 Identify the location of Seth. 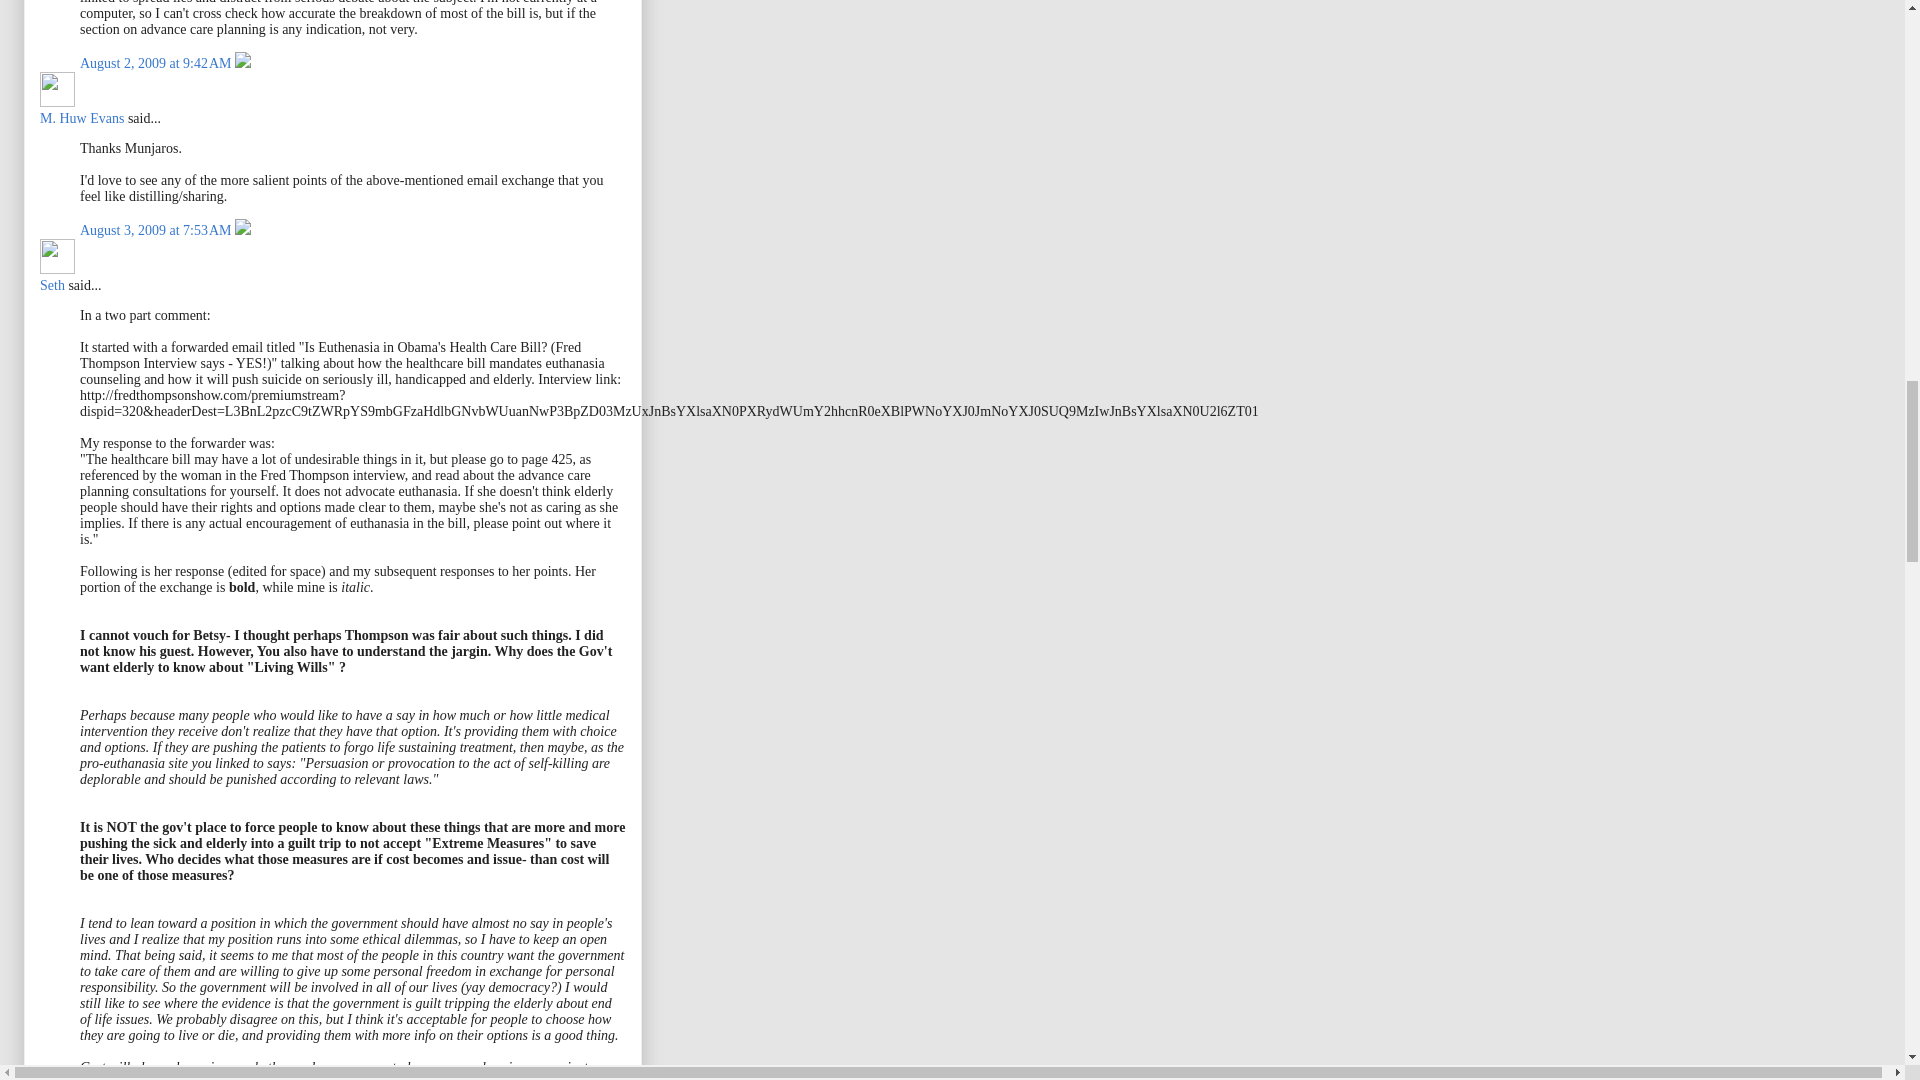
(52, 284).